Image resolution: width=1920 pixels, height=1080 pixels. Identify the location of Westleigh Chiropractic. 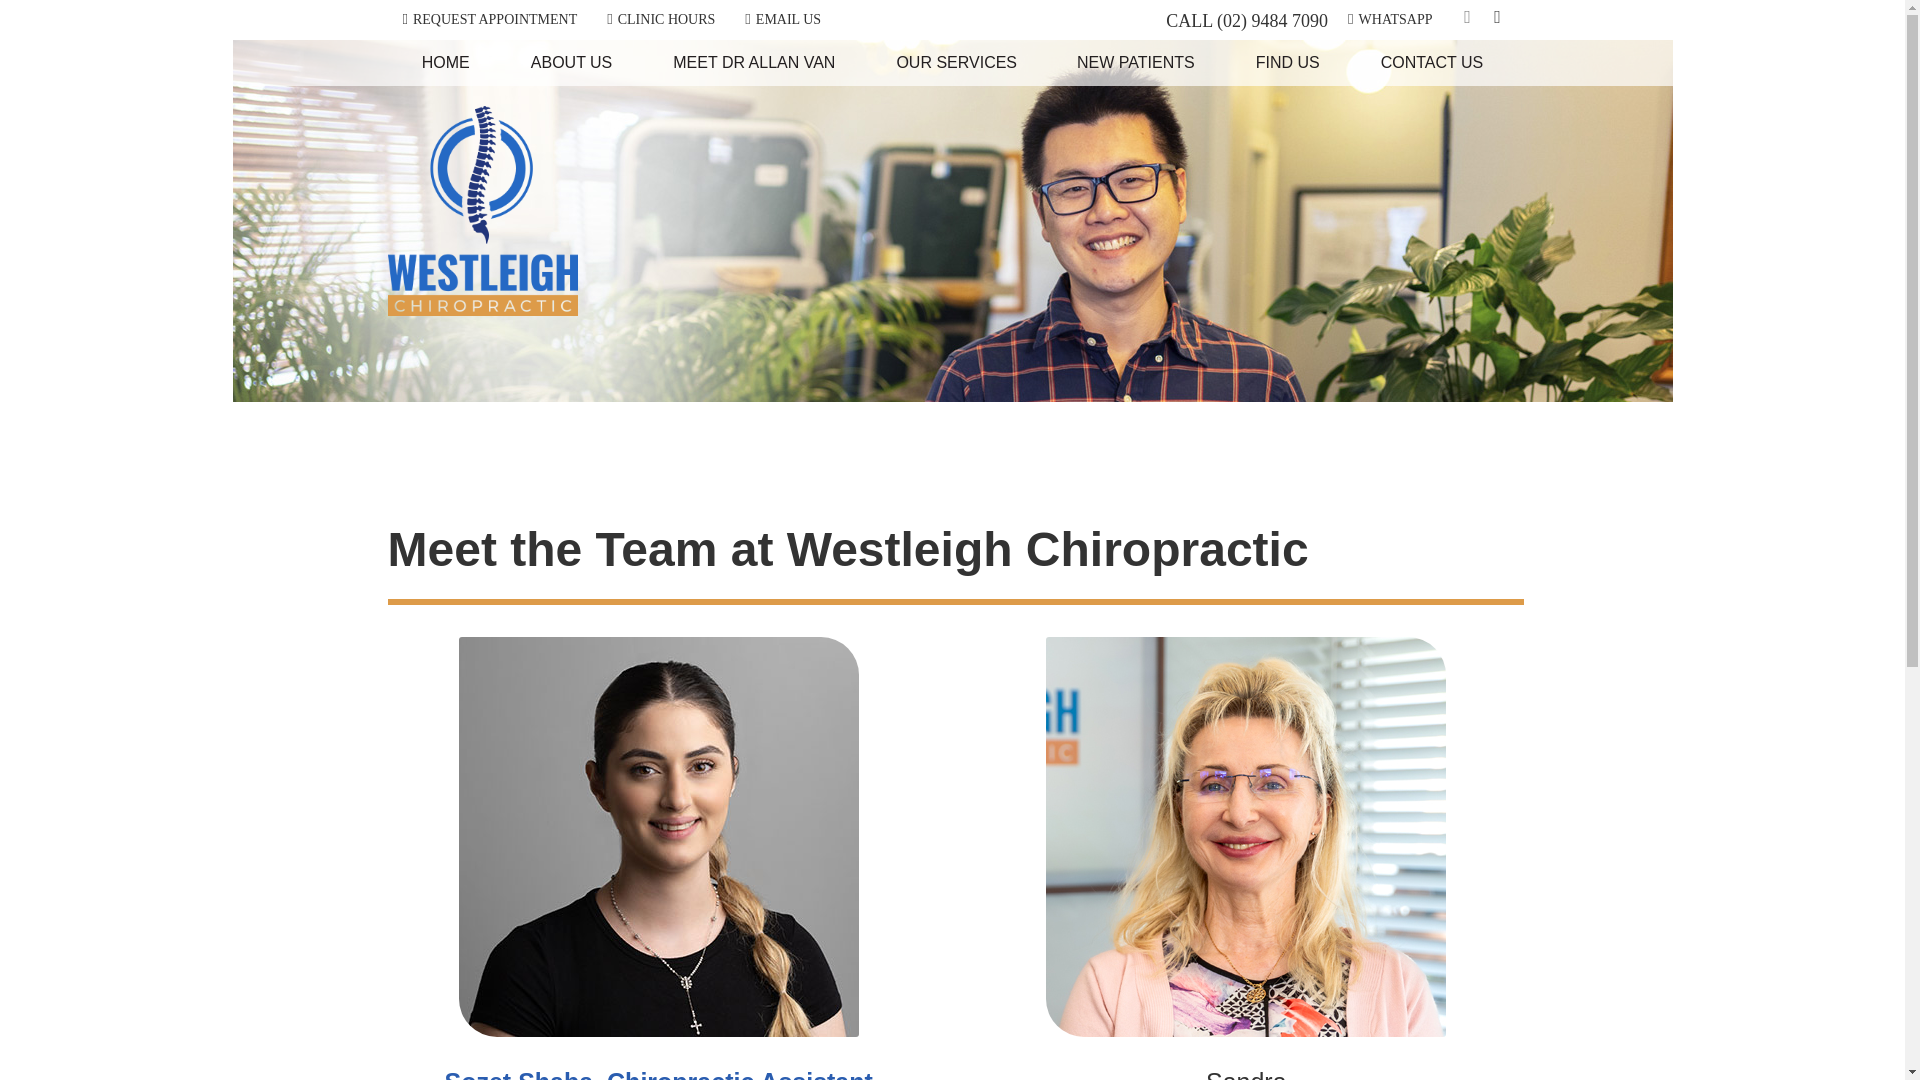
(482, 310).